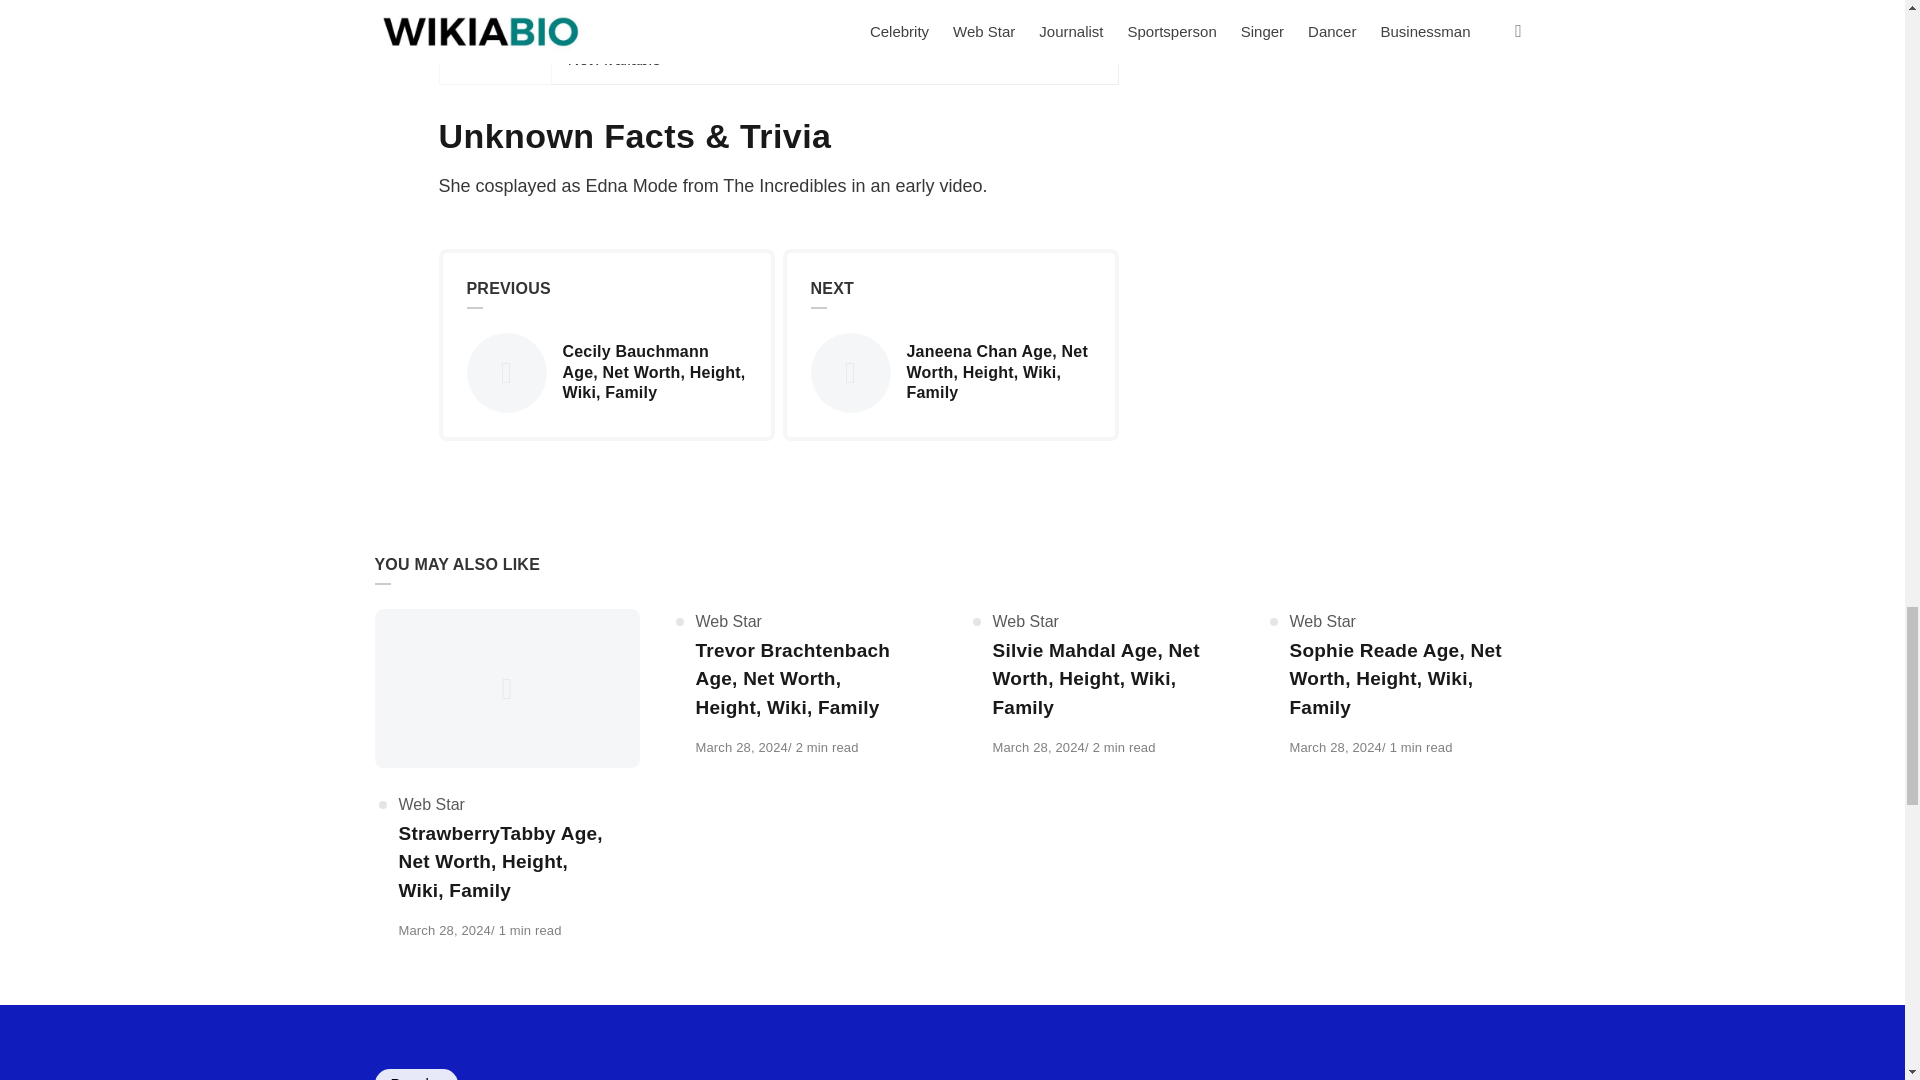 Image resolution: width=1920 pixels, height=1080 pixels. What do you see at coordinates (430, 804) in the screenshot?
I see `Web Star` at bounding box center [430, 804].